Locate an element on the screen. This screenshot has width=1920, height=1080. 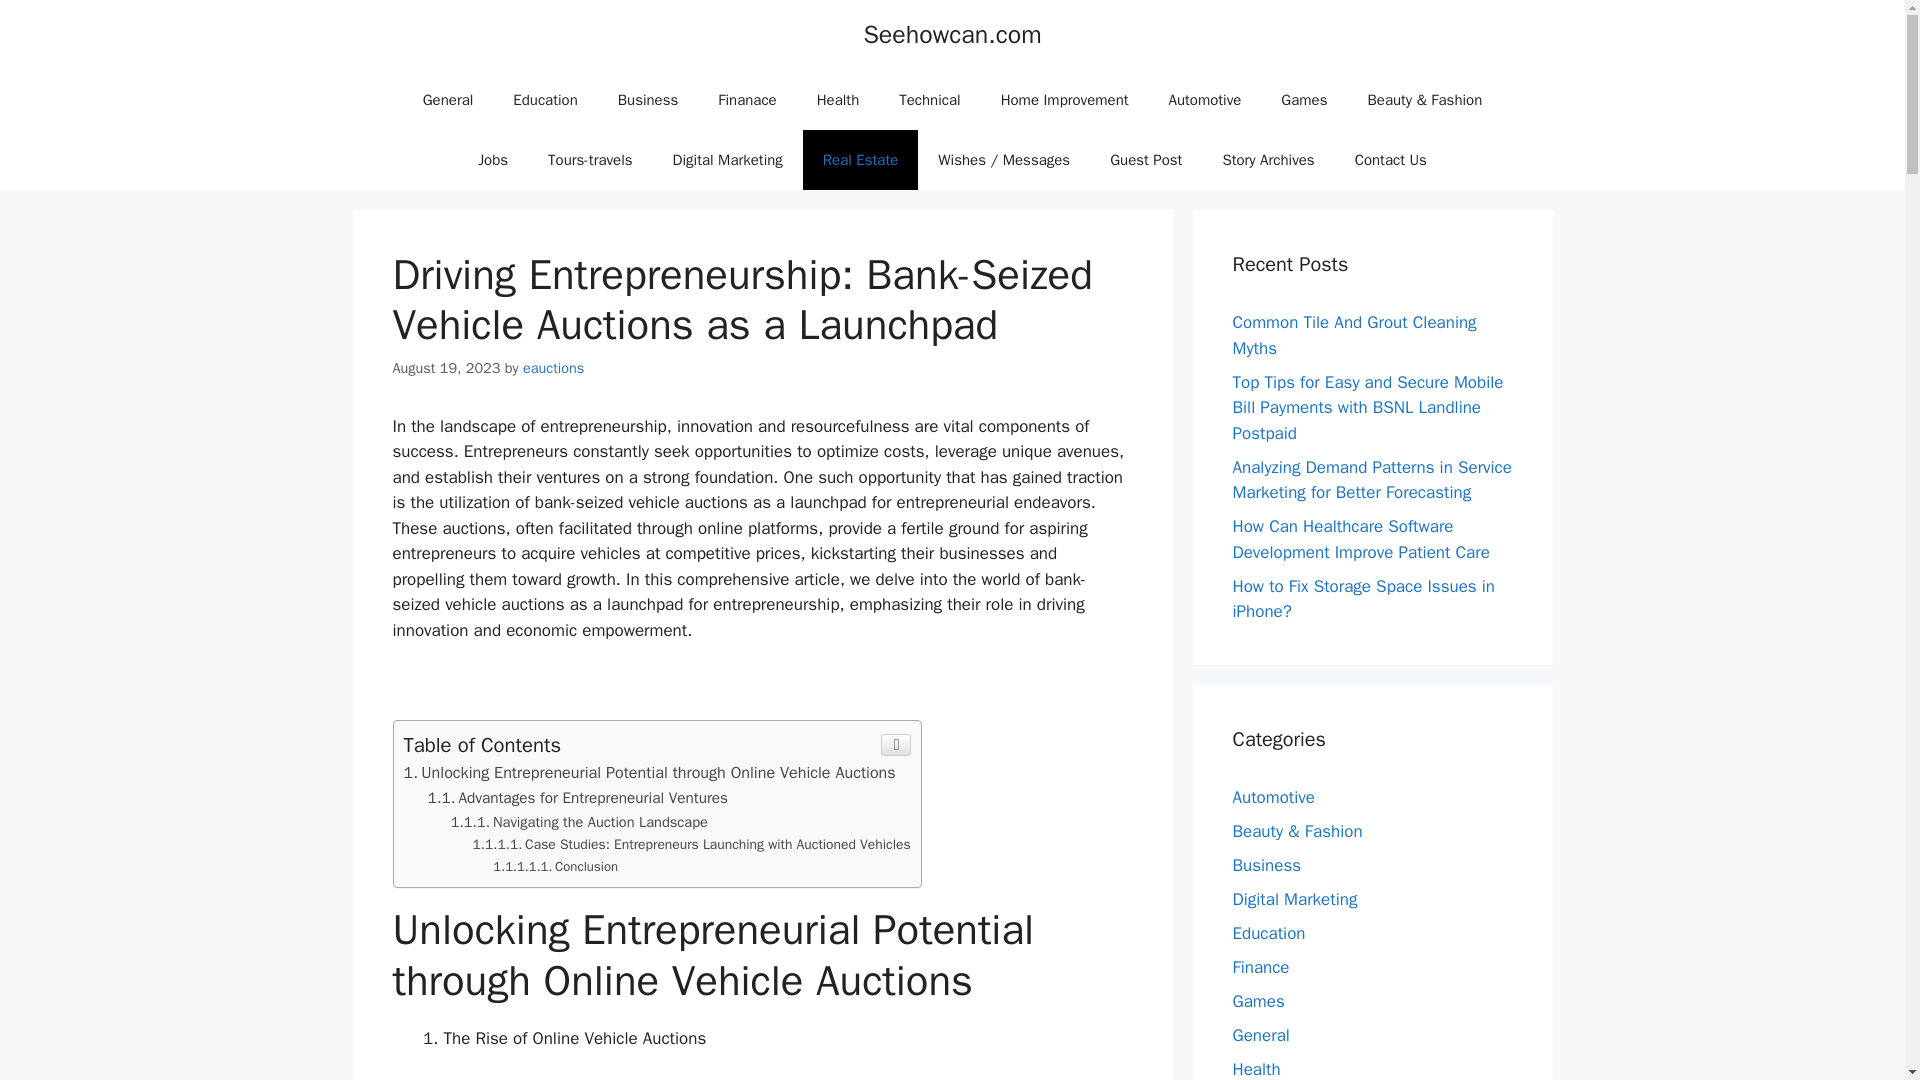
Education is located at coordinates (545, 100).